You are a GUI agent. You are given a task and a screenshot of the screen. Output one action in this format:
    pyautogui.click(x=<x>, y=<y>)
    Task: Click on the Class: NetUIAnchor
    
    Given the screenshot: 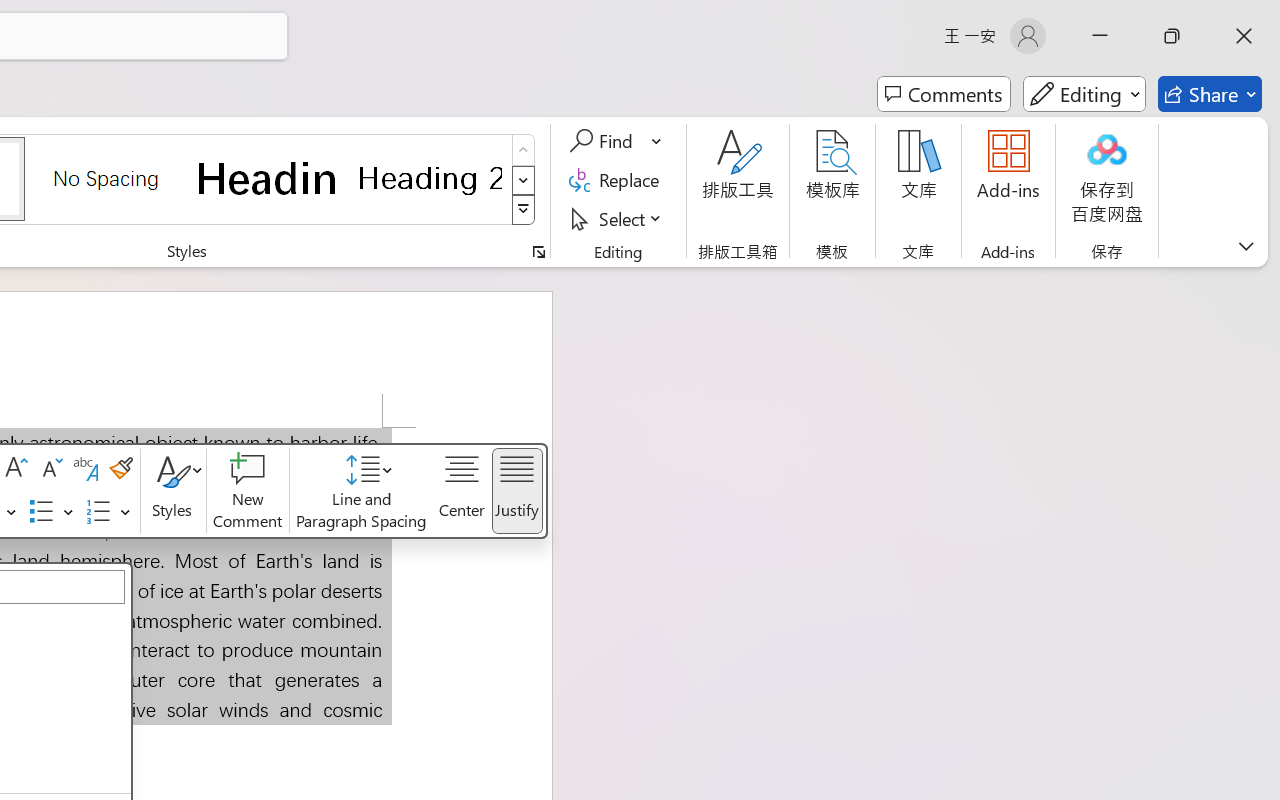 What is the action you would take?
    pyautogui.click(x=362, y=491)
    